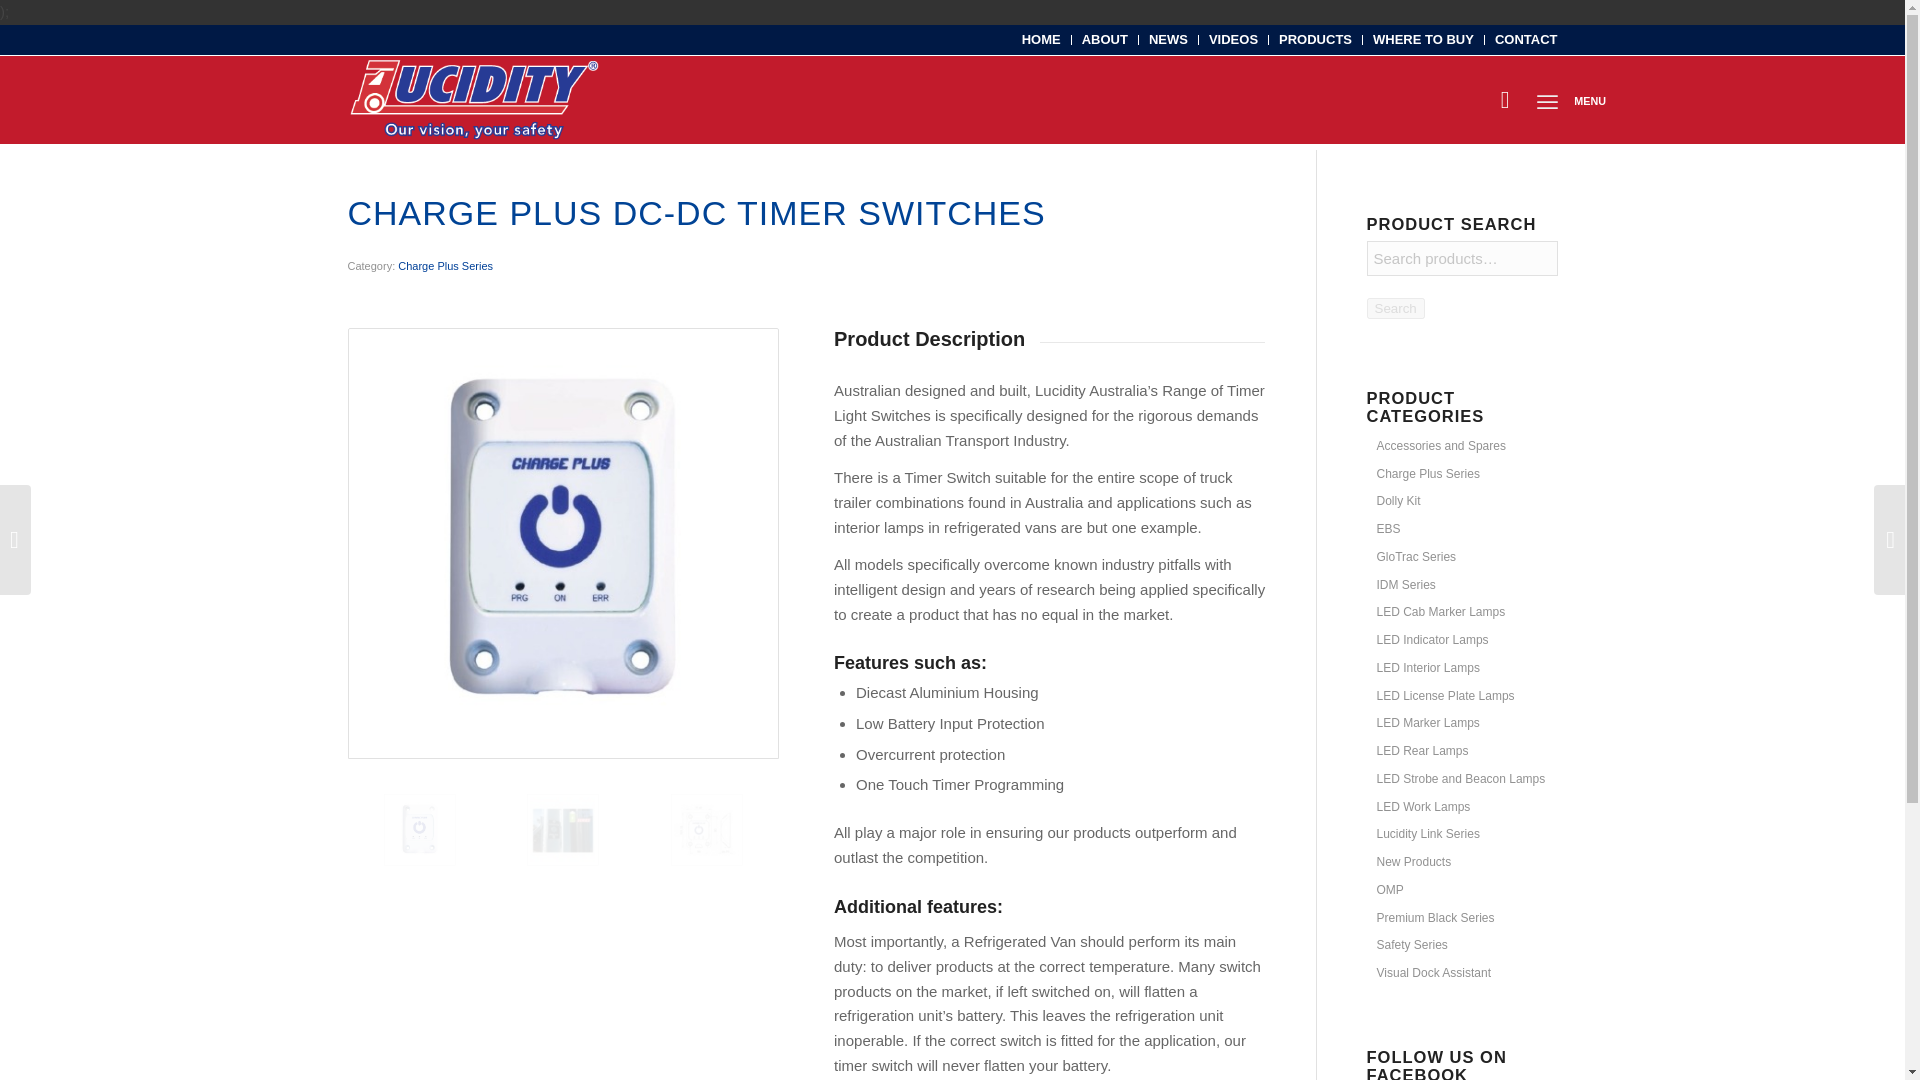 The image size is (1920, 1080). Describe the element at coordinates (742, 866) in the screenshot. I see `Charge-Plus-timer-dimensions` at that location.